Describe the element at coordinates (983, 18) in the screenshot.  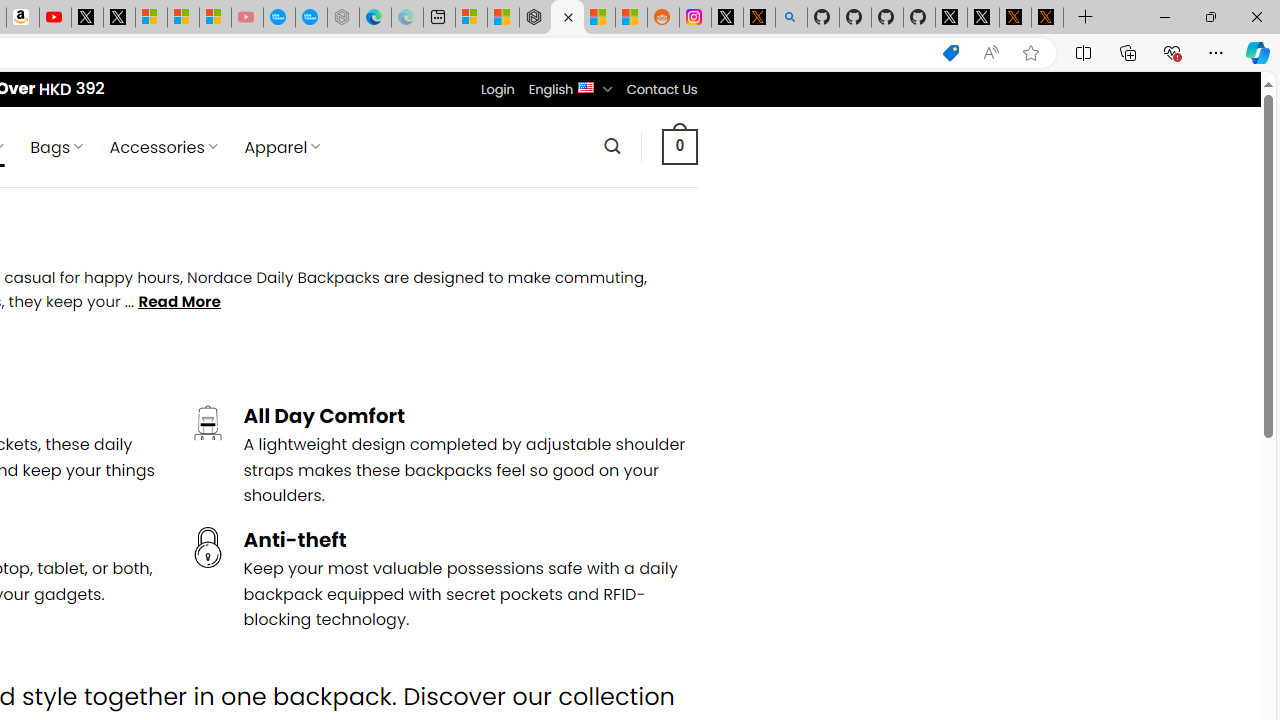
I see `GitHub (@github) / X` at that location.